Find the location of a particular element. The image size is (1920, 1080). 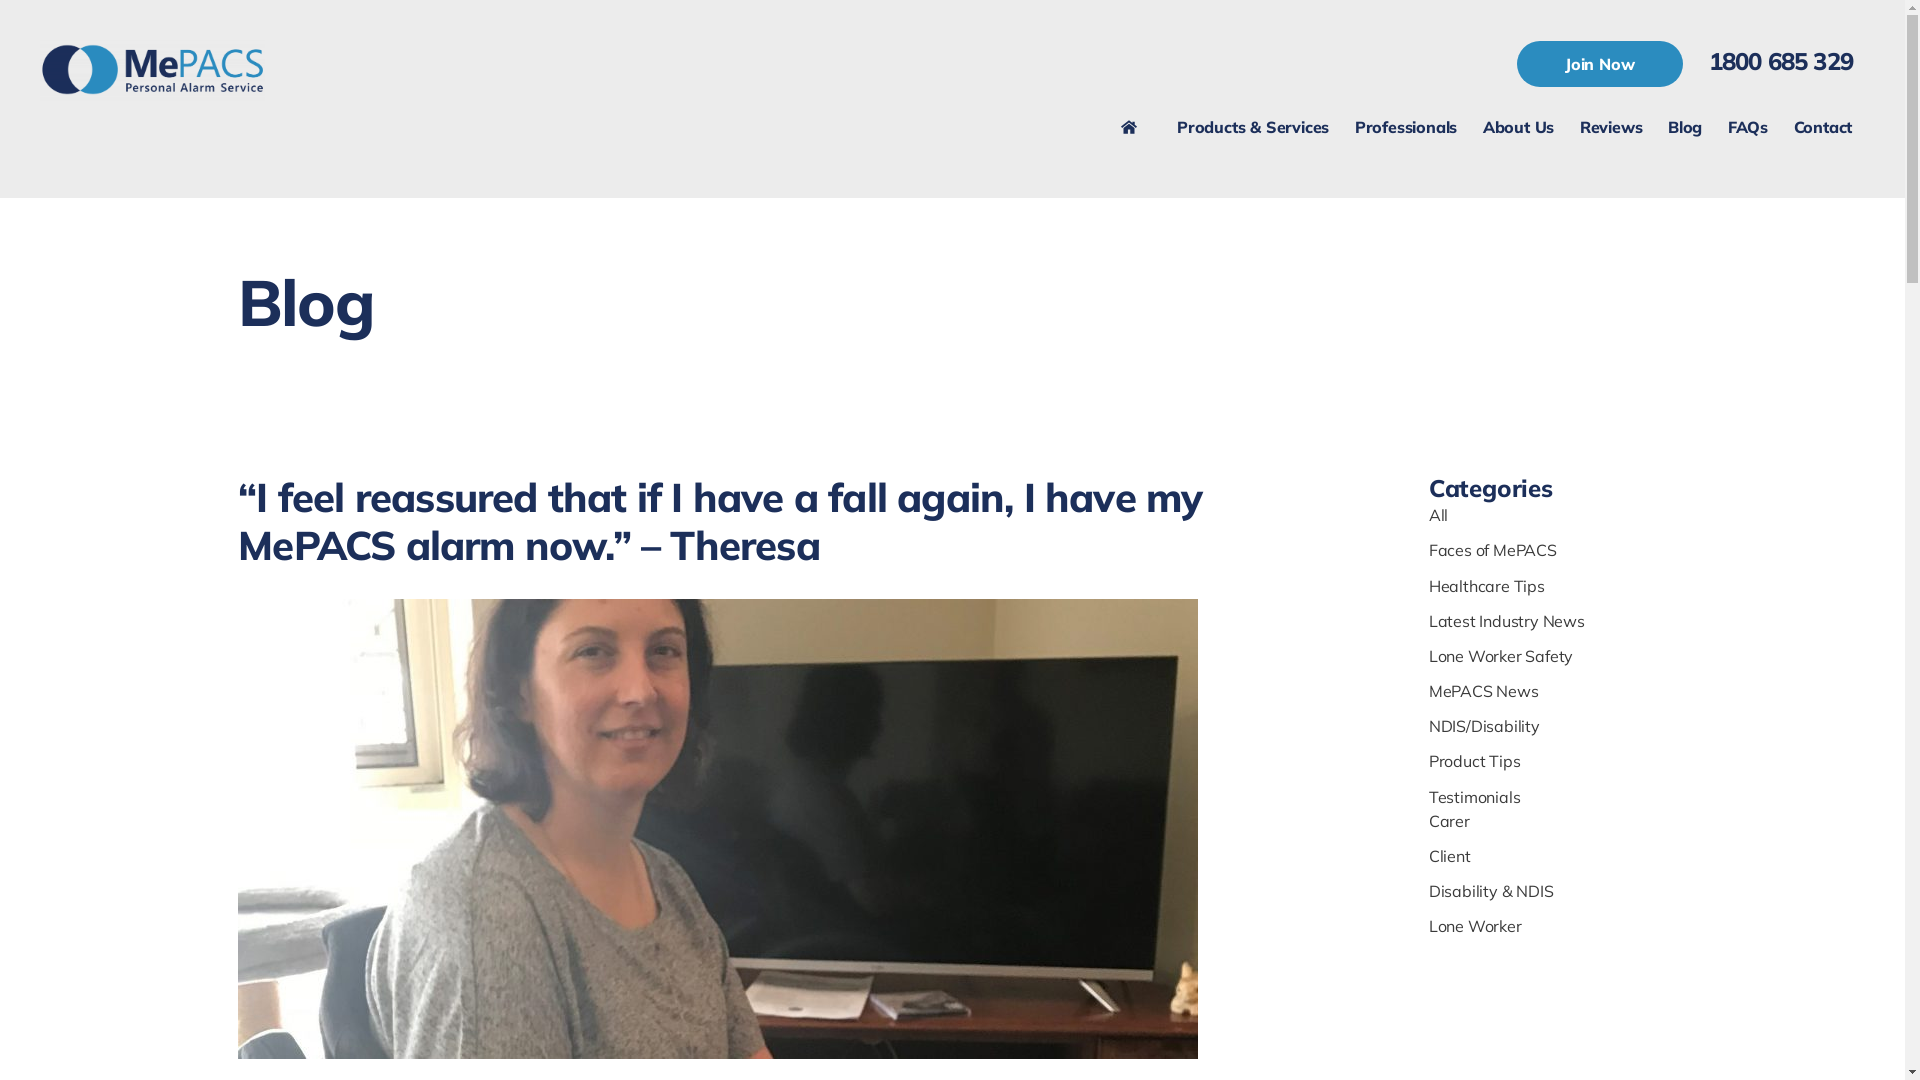

Testimonials is located at coordinates (1475, 797).